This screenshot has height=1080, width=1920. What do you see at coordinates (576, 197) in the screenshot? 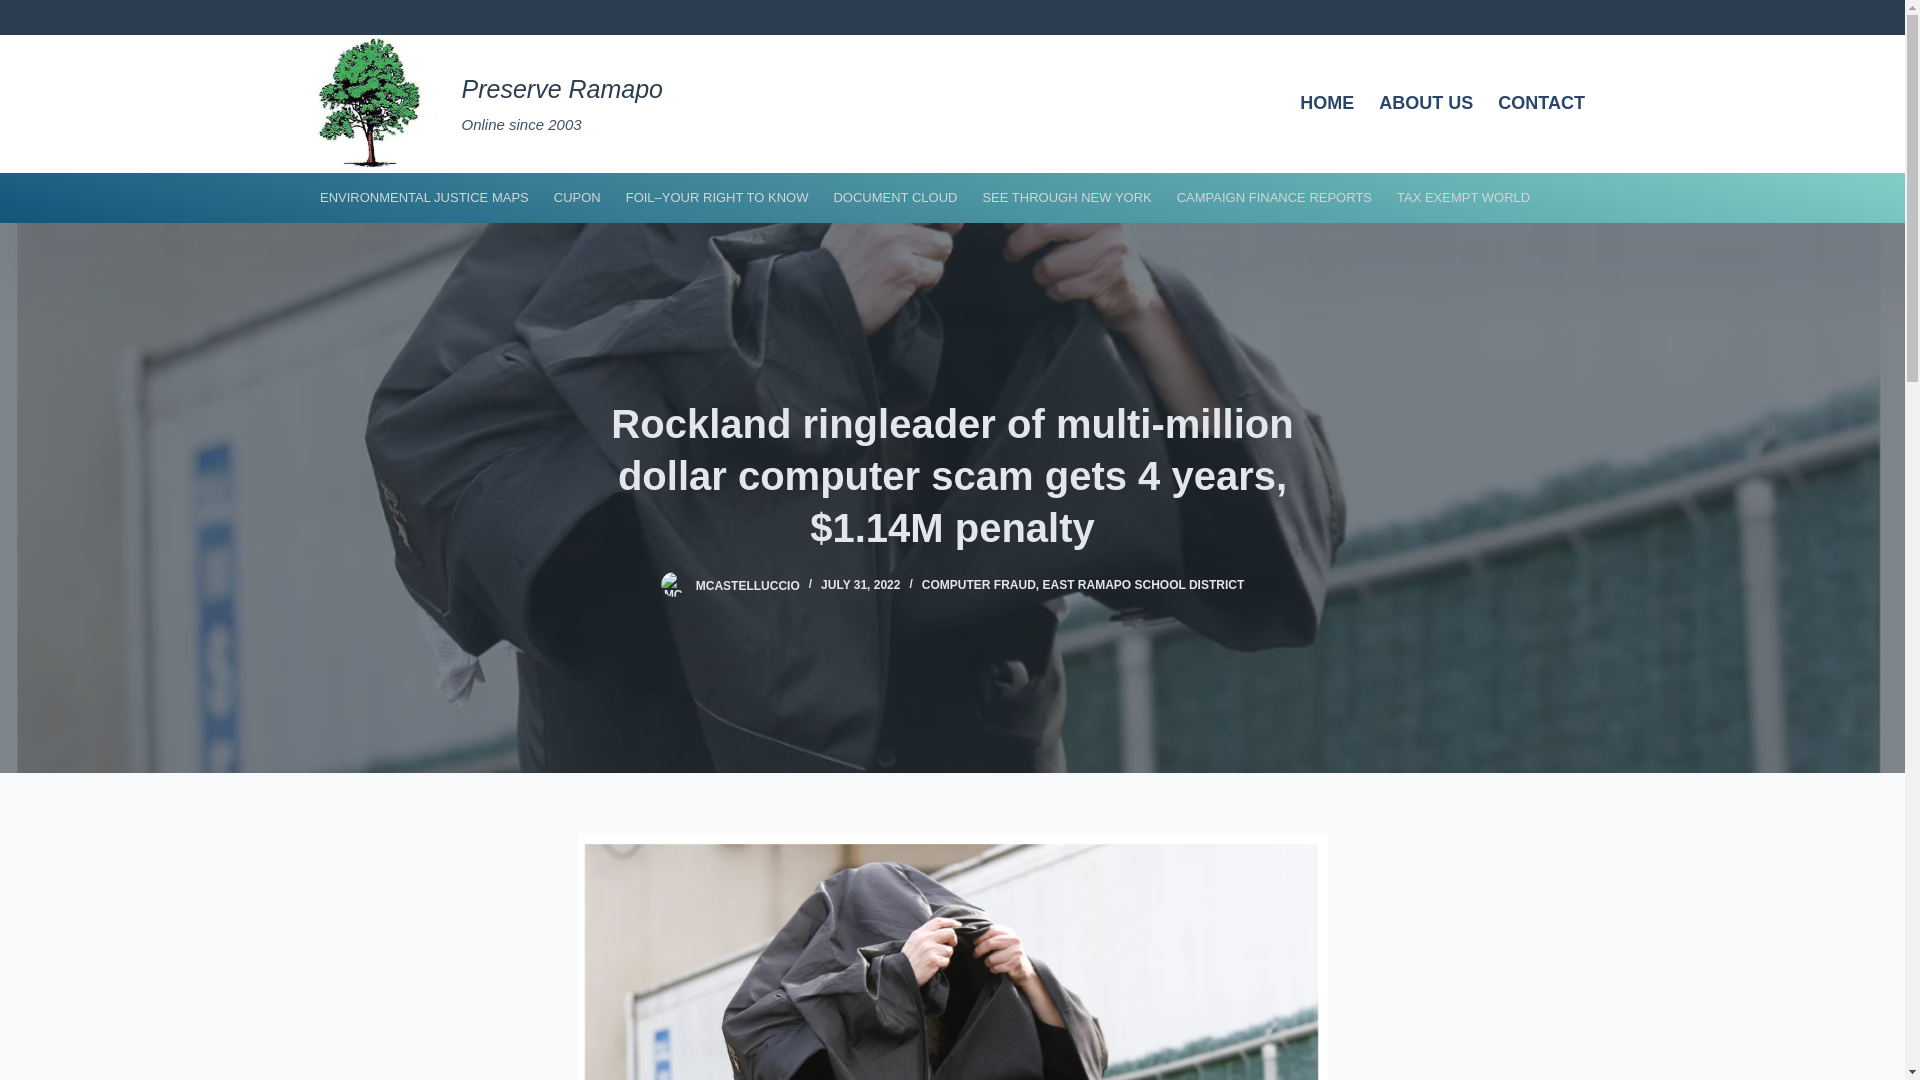
I see `CUPON` at bounding box center [576, 197].